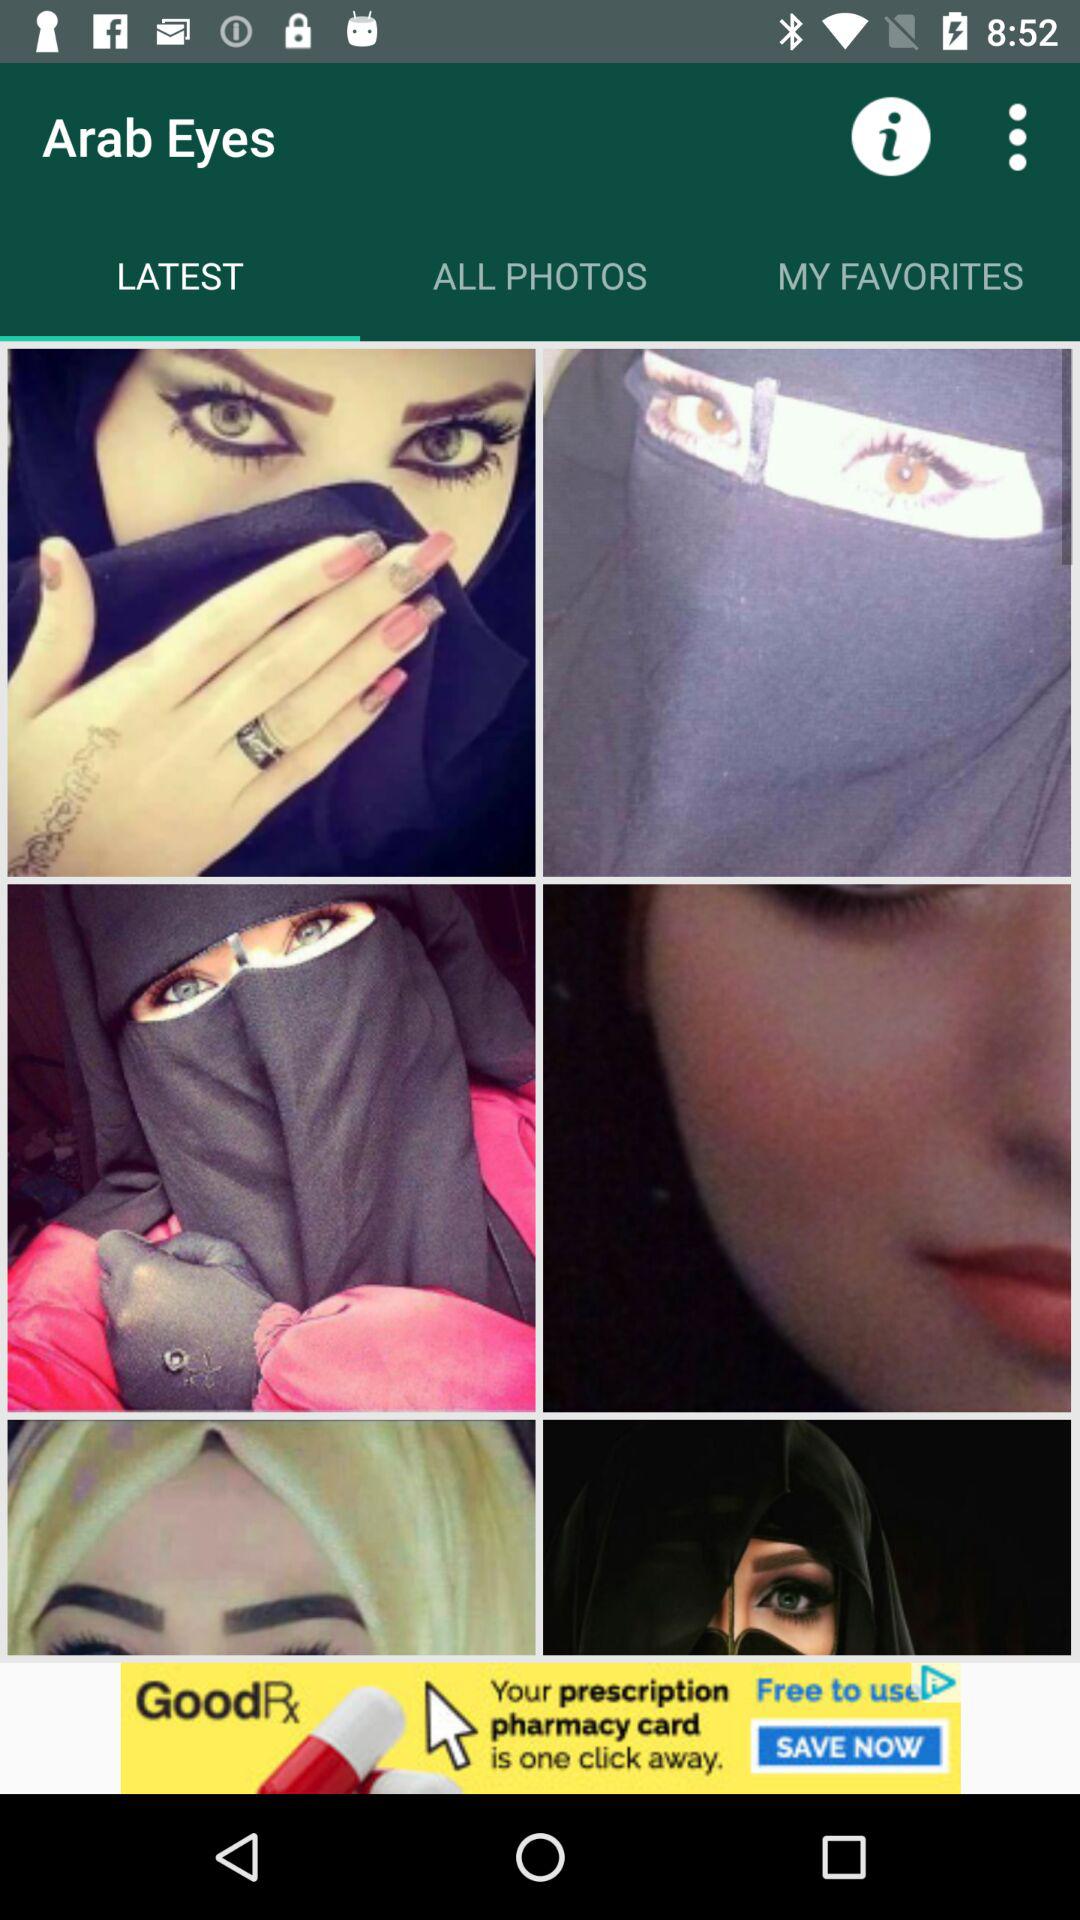 The image size is (1080, 1920). I want to click on adventisment page, so click(540, 1728).